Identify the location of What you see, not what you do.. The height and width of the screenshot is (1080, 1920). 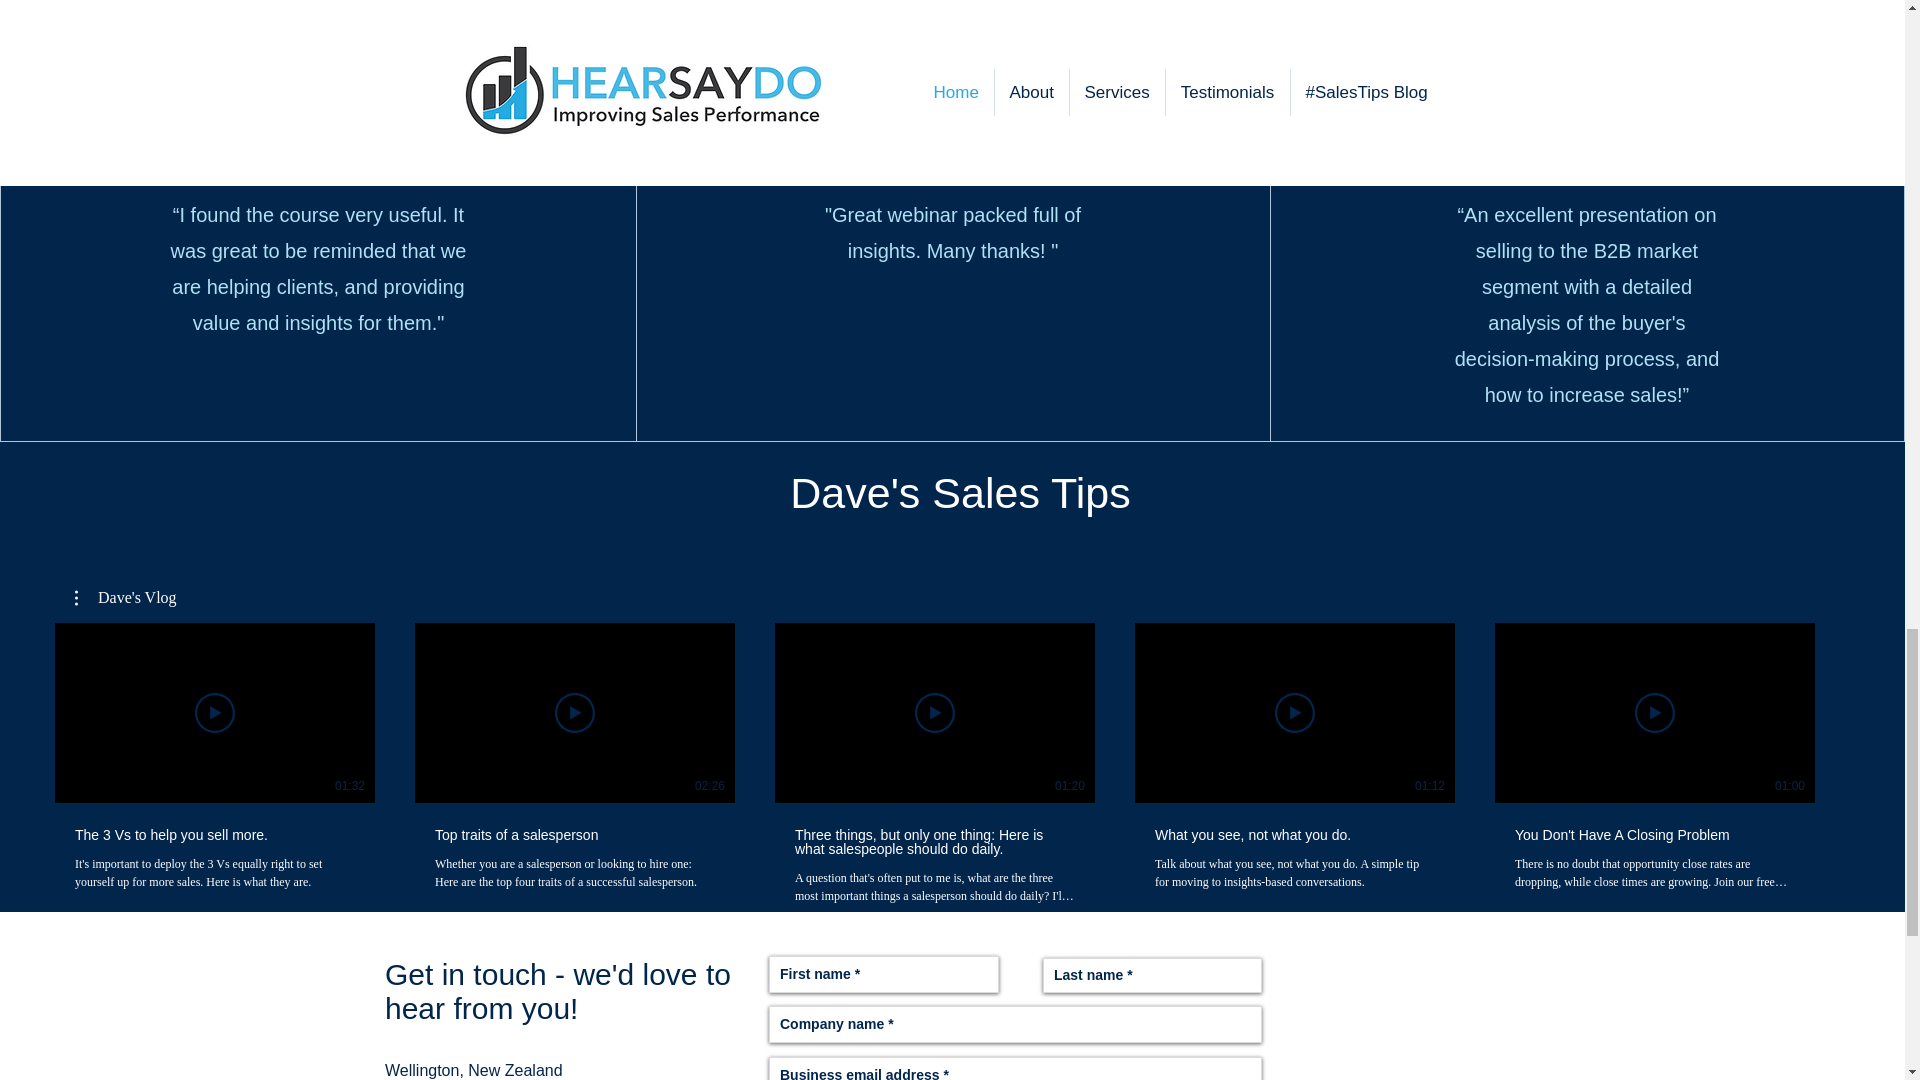
(1294, 835).